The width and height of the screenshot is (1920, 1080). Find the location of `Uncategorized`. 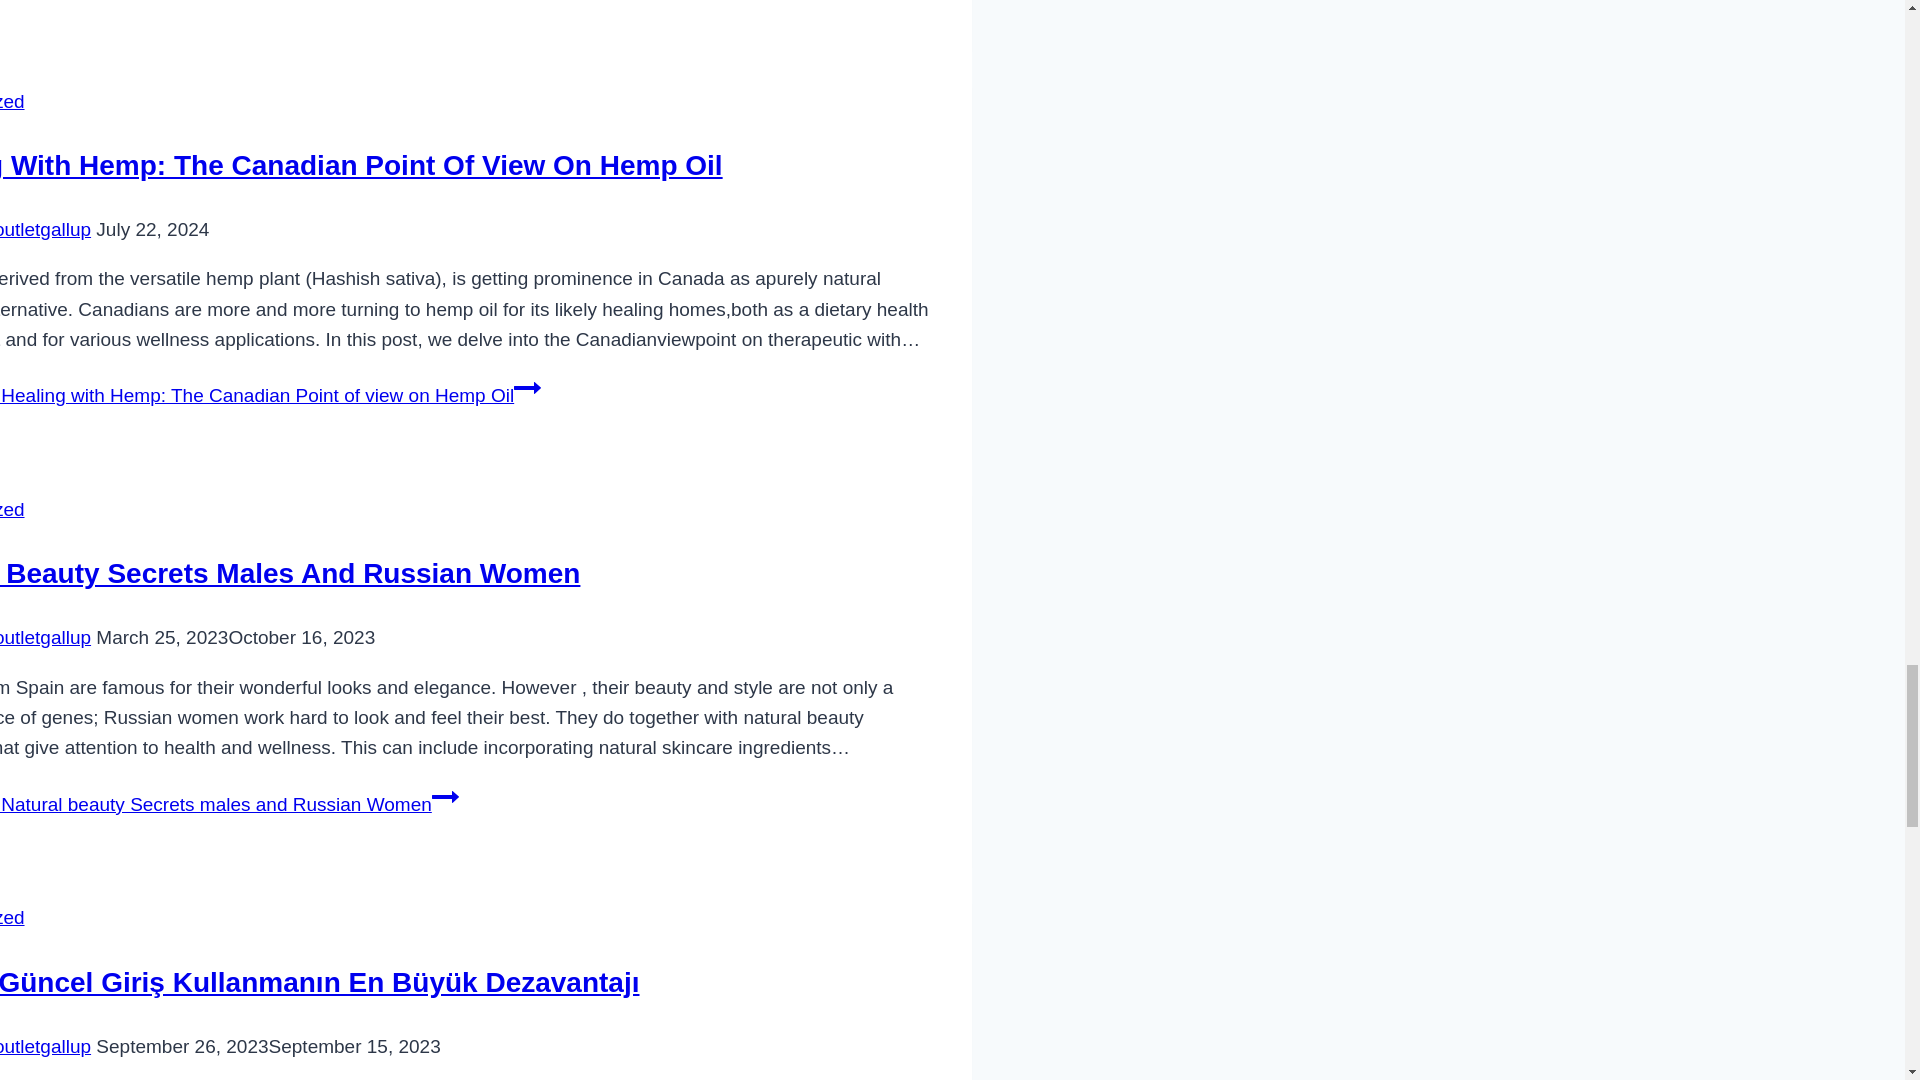

Uncategorized is located at coordinates (12, 917).